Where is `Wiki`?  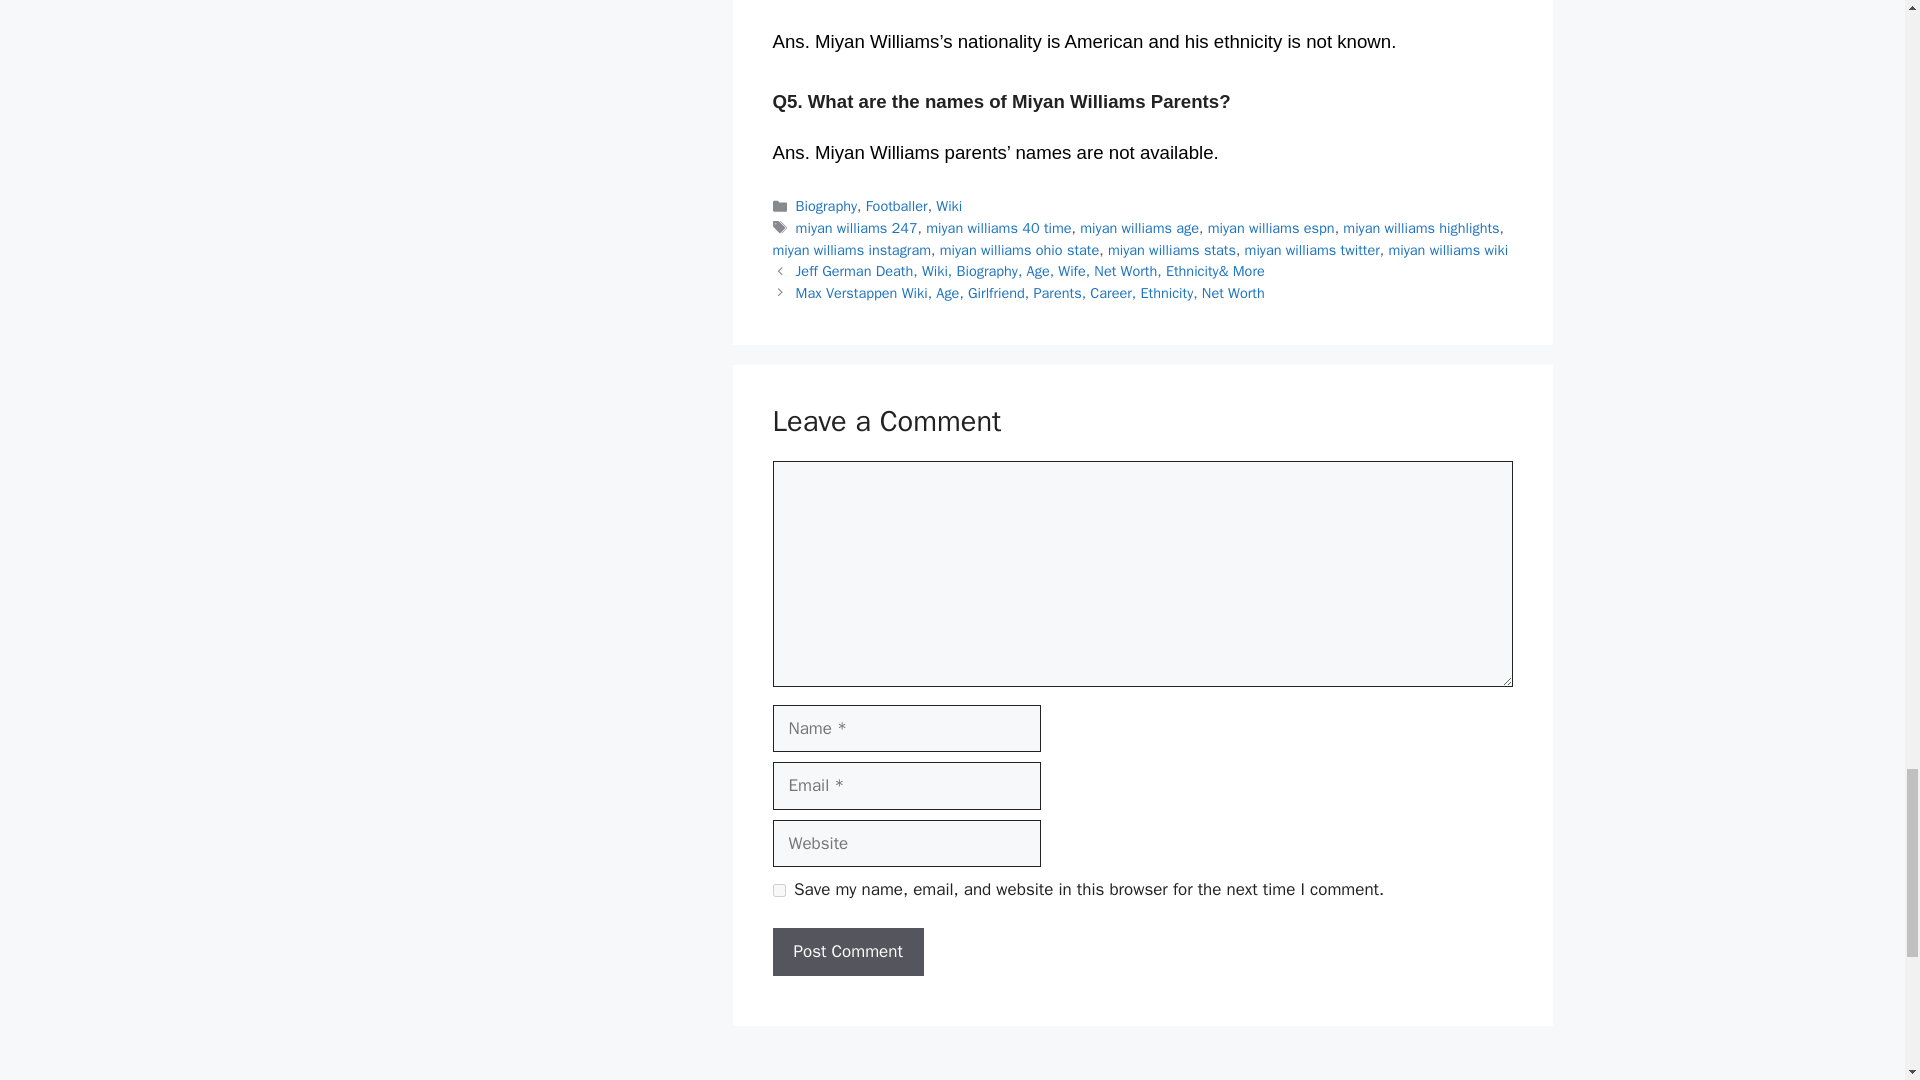 Wiki is located at coordinates (948, 205).